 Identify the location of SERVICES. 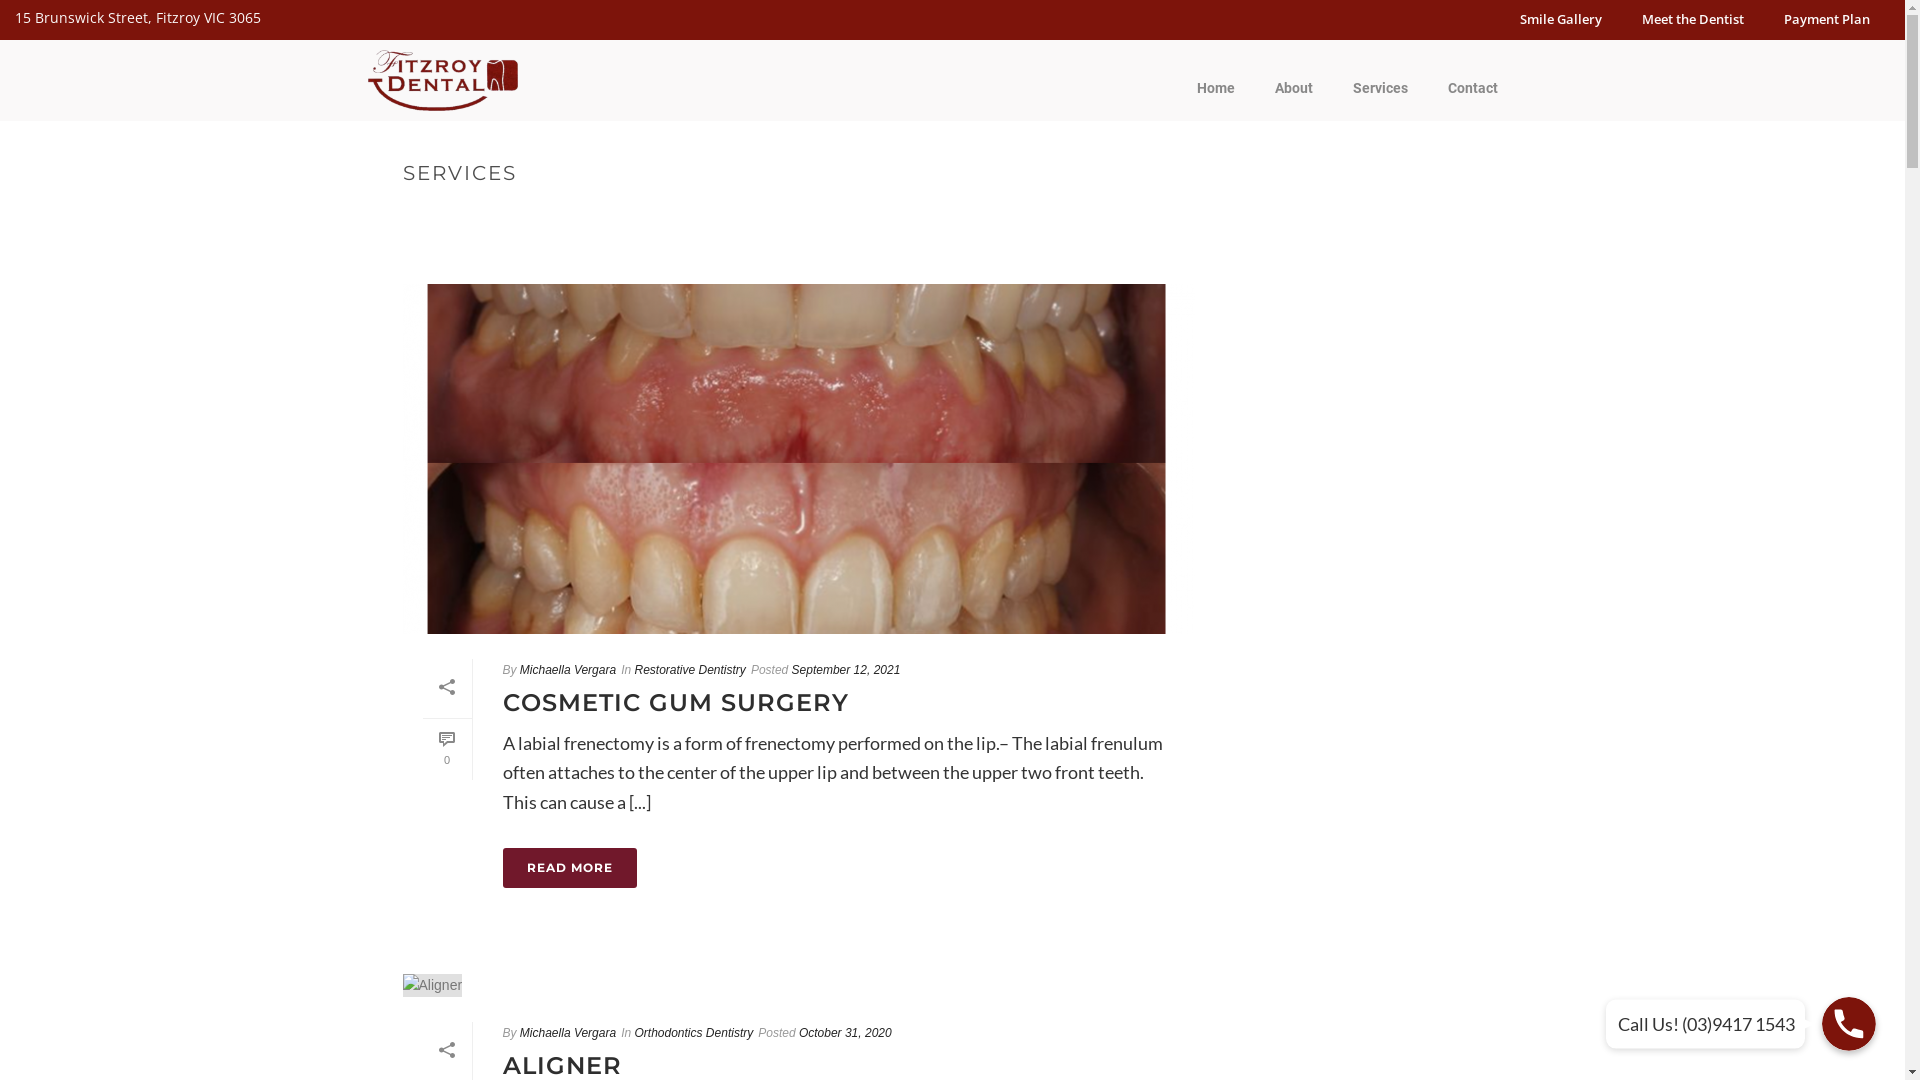
(1295, 216).